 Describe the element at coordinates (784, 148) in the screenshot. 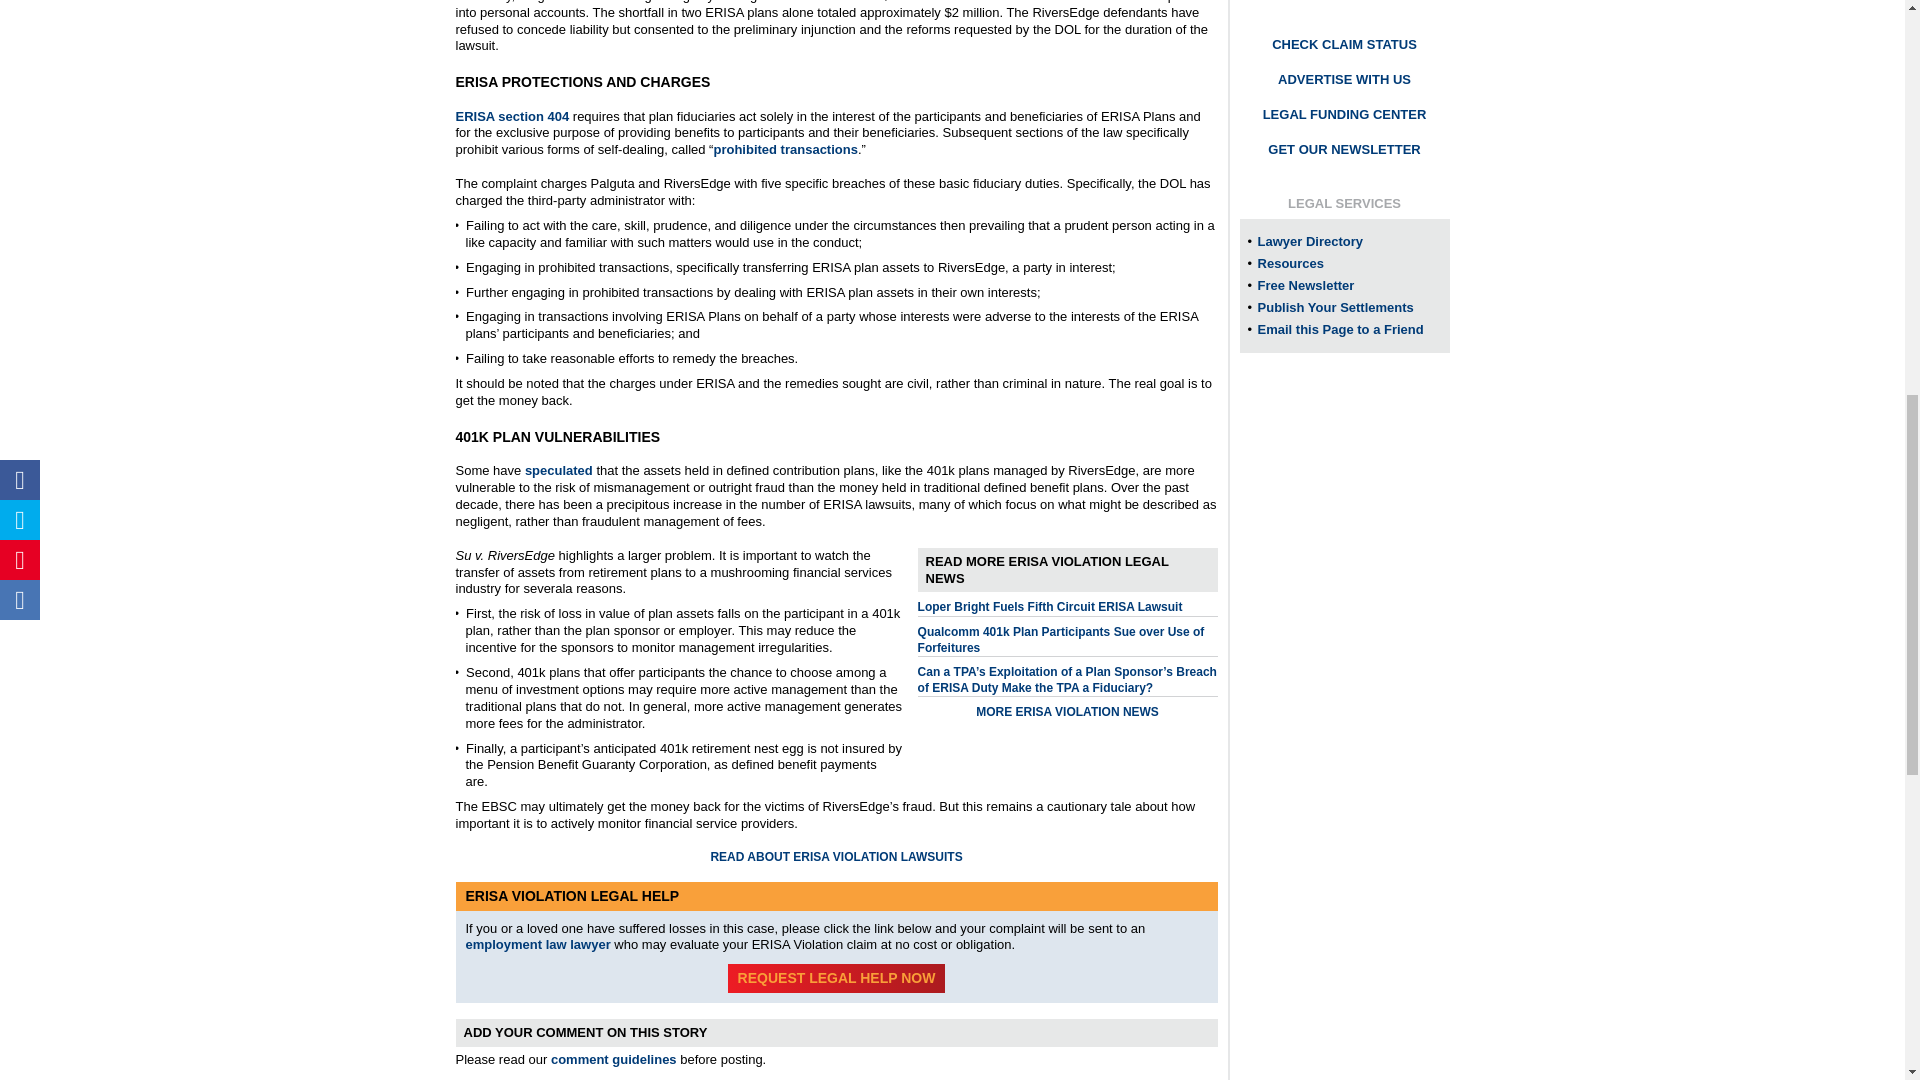

I see `prohibited transactions` at that location.